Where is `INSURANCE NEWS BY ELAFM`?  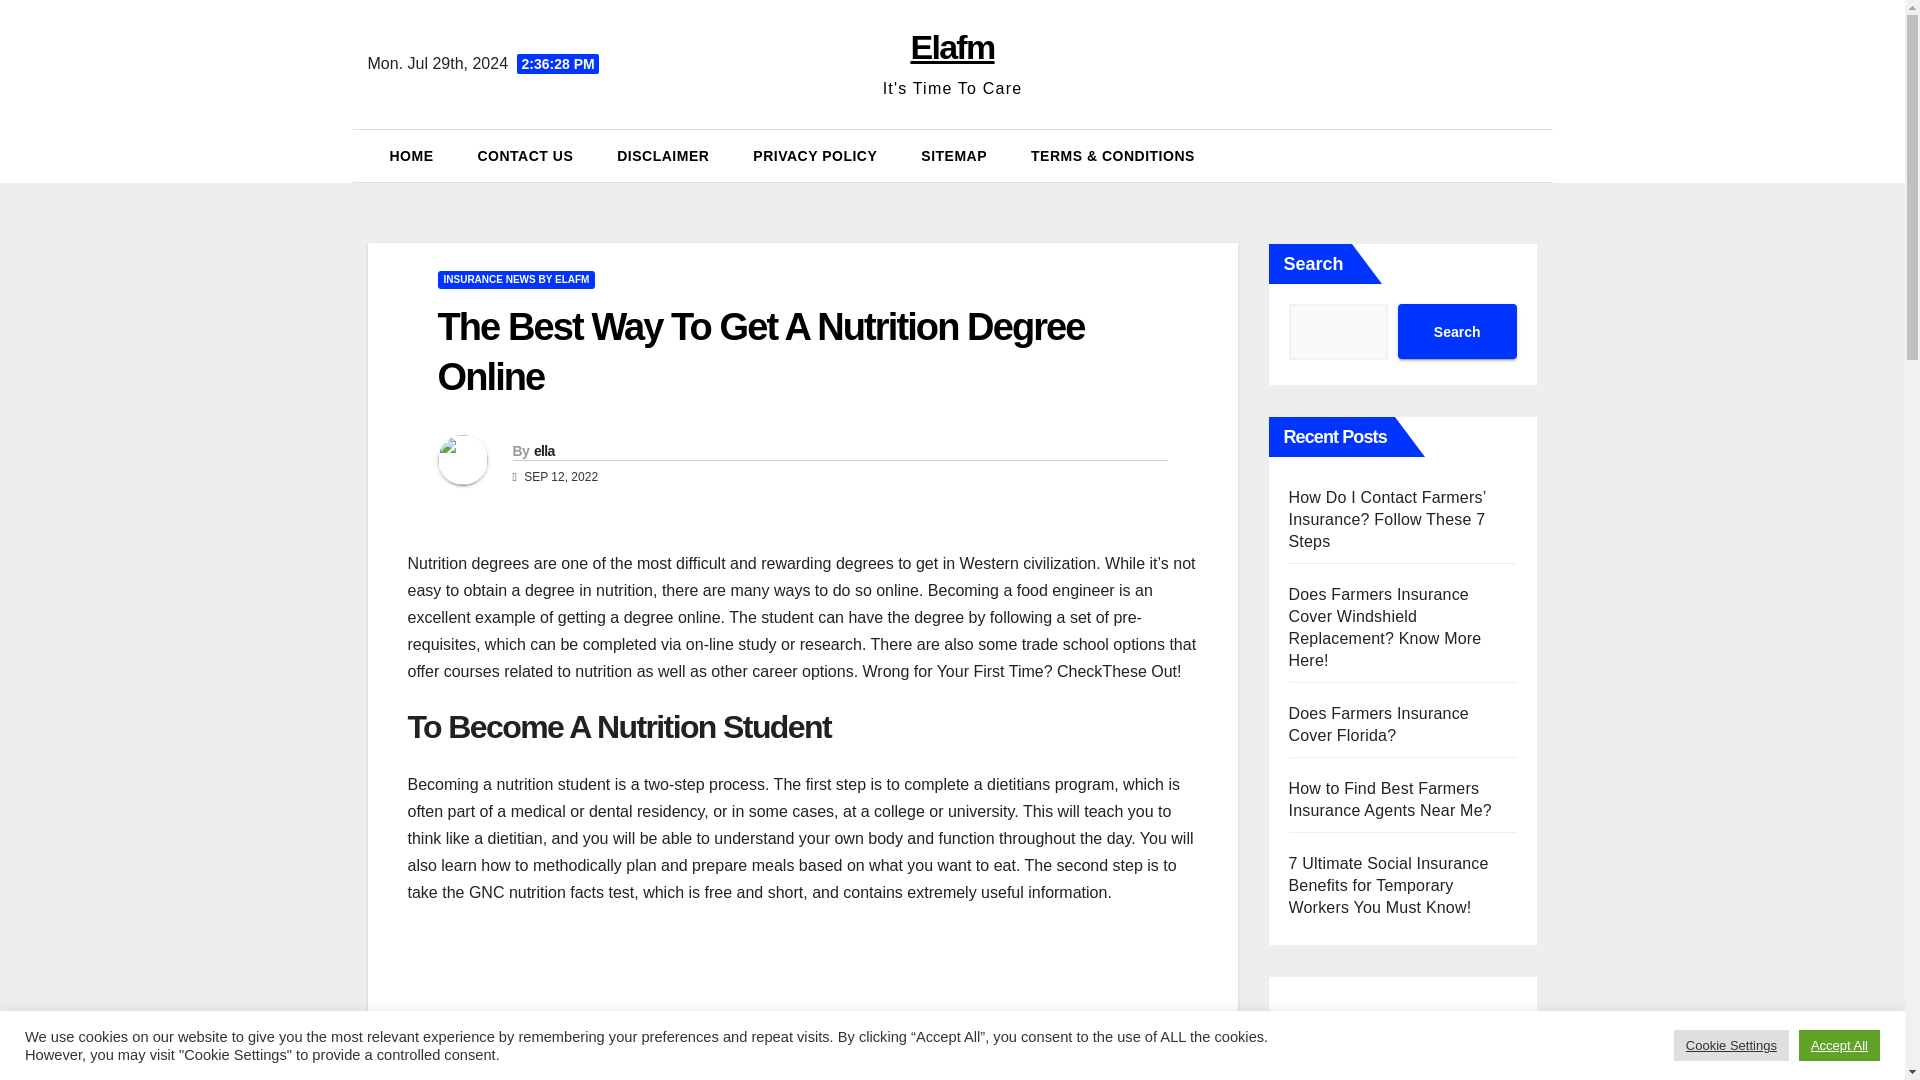
INSURANCE NEWS BY ELAFM is located at coordinates (516, 280).